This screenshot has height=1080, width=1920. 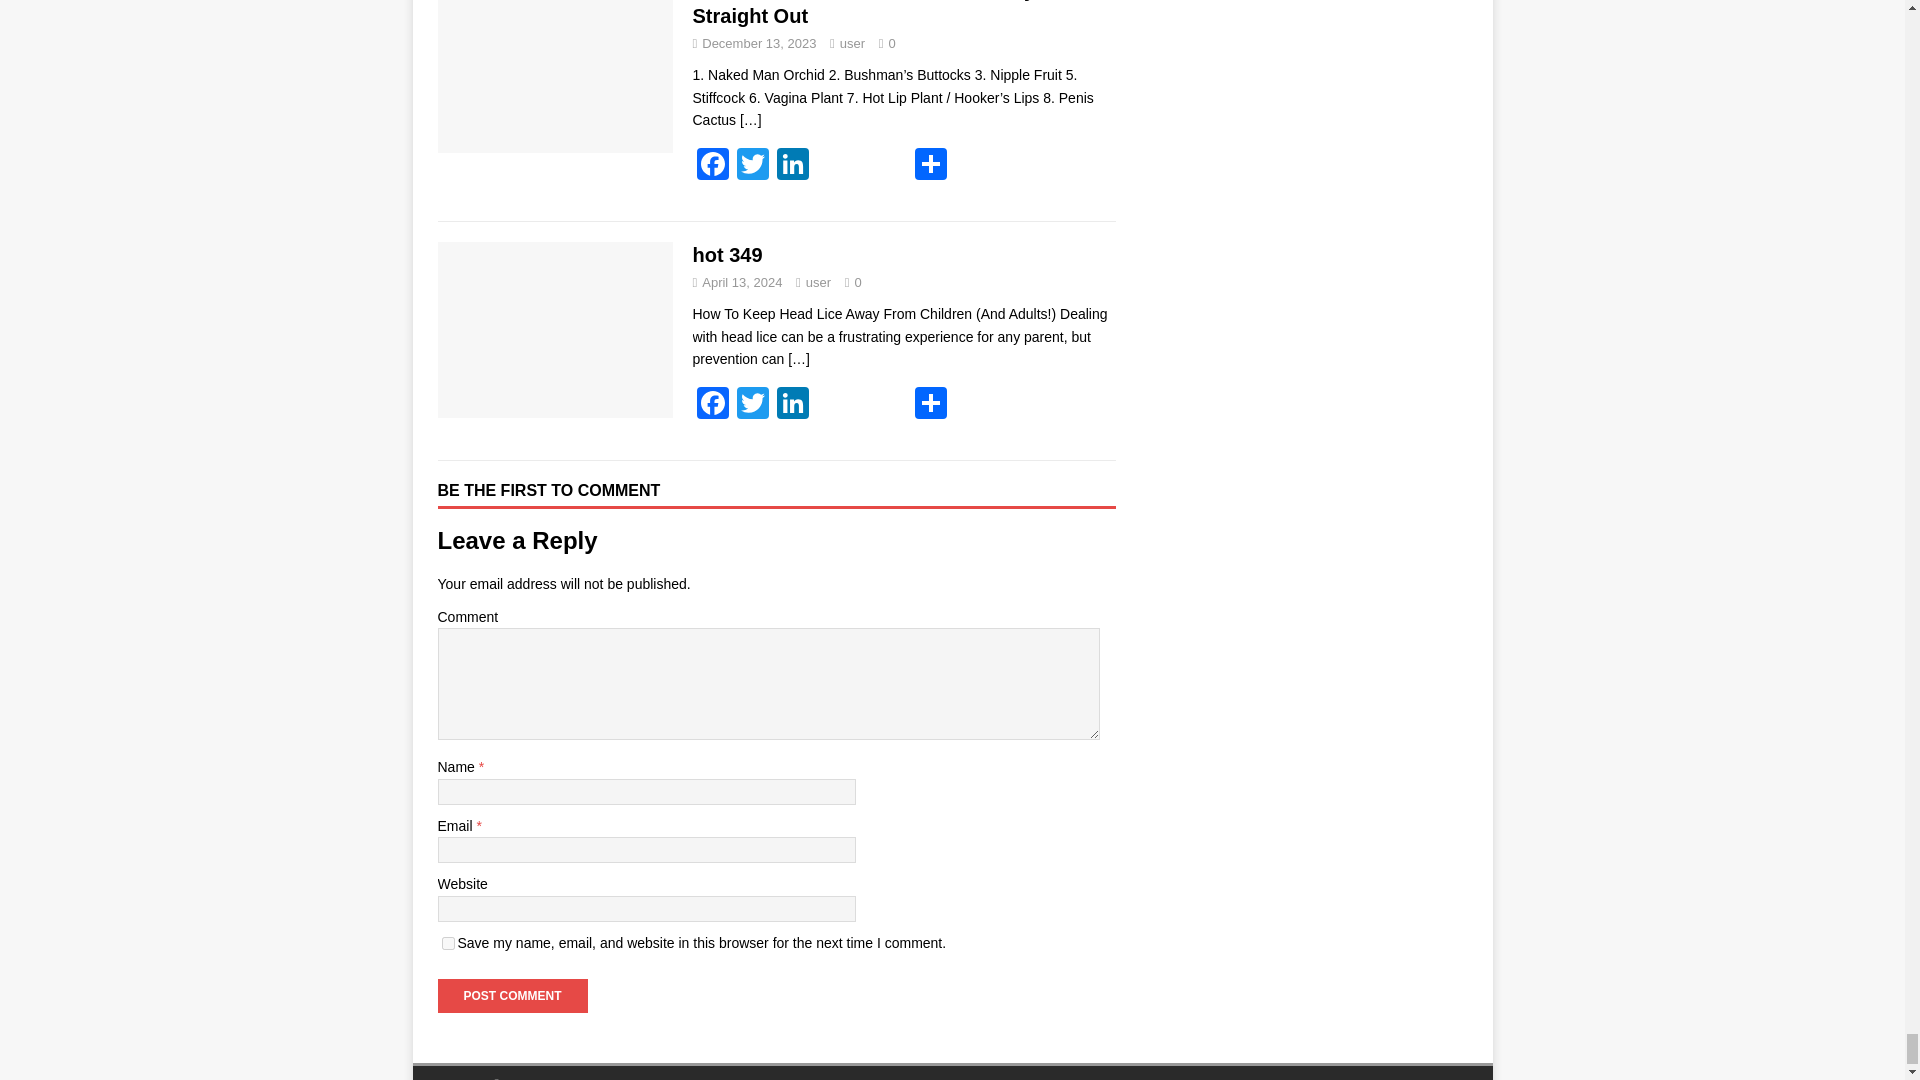 What do you see at coordinates (792, 166) in the screenshot?
I see `LinkedIn` at bounding box center [792, 166].